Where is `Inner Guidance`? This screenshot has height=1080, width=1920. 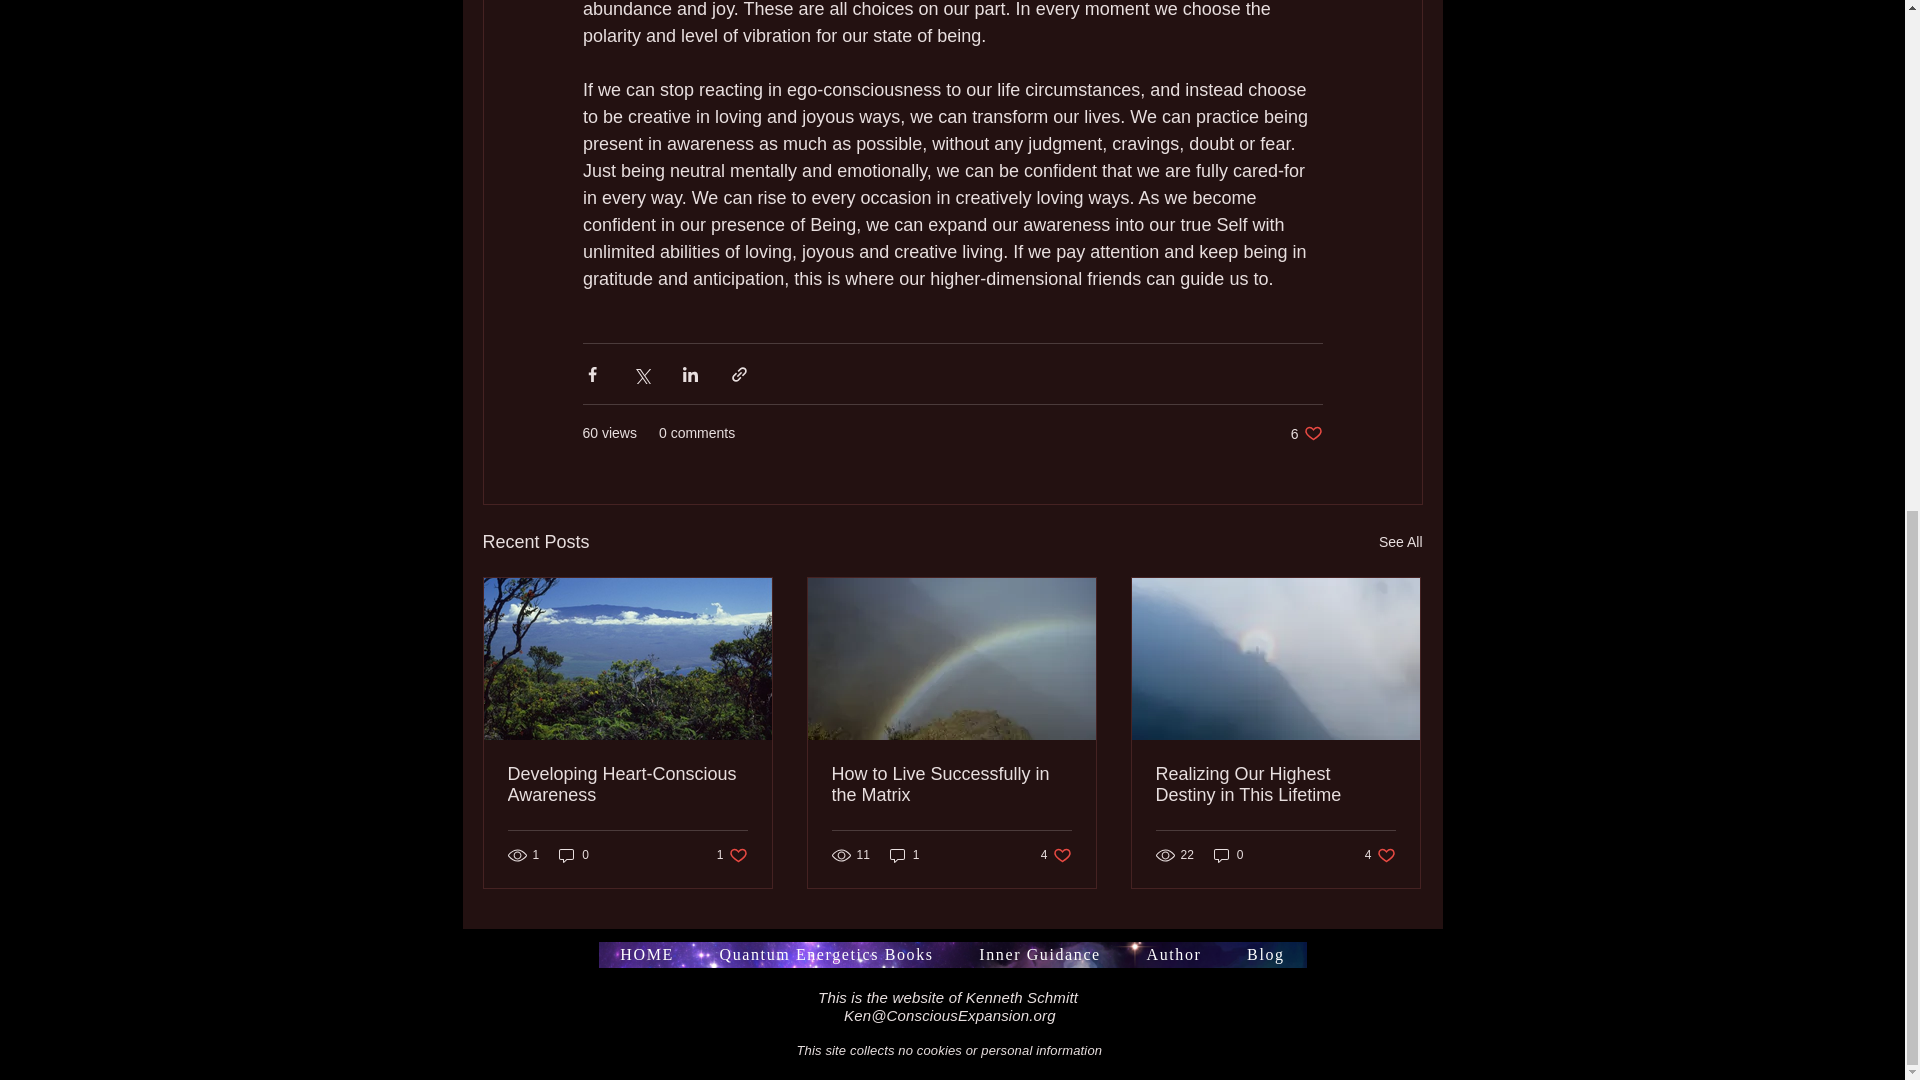 Inner Guidance is located at coordinates (732, 829).